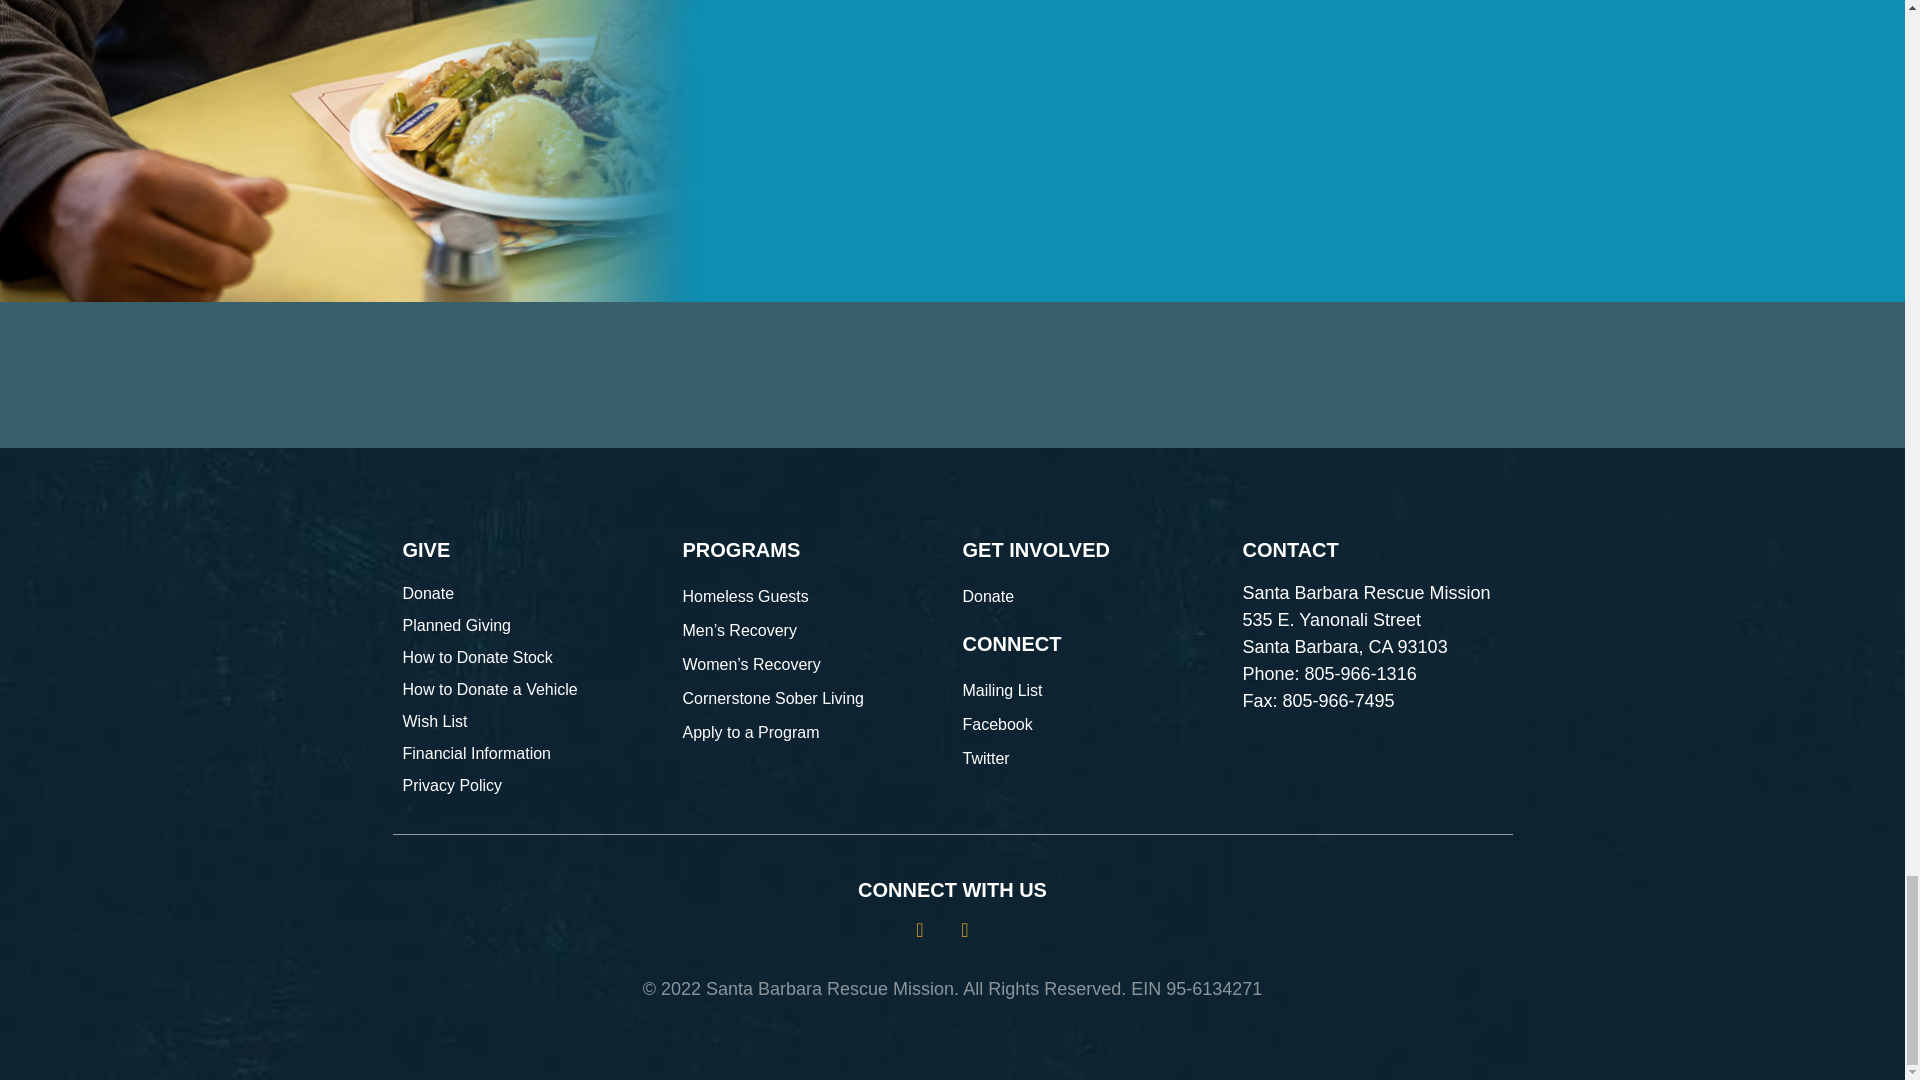 This screenshot has height=1080, width=1920. I want to click on Homeless Guests, so click(812, 596).